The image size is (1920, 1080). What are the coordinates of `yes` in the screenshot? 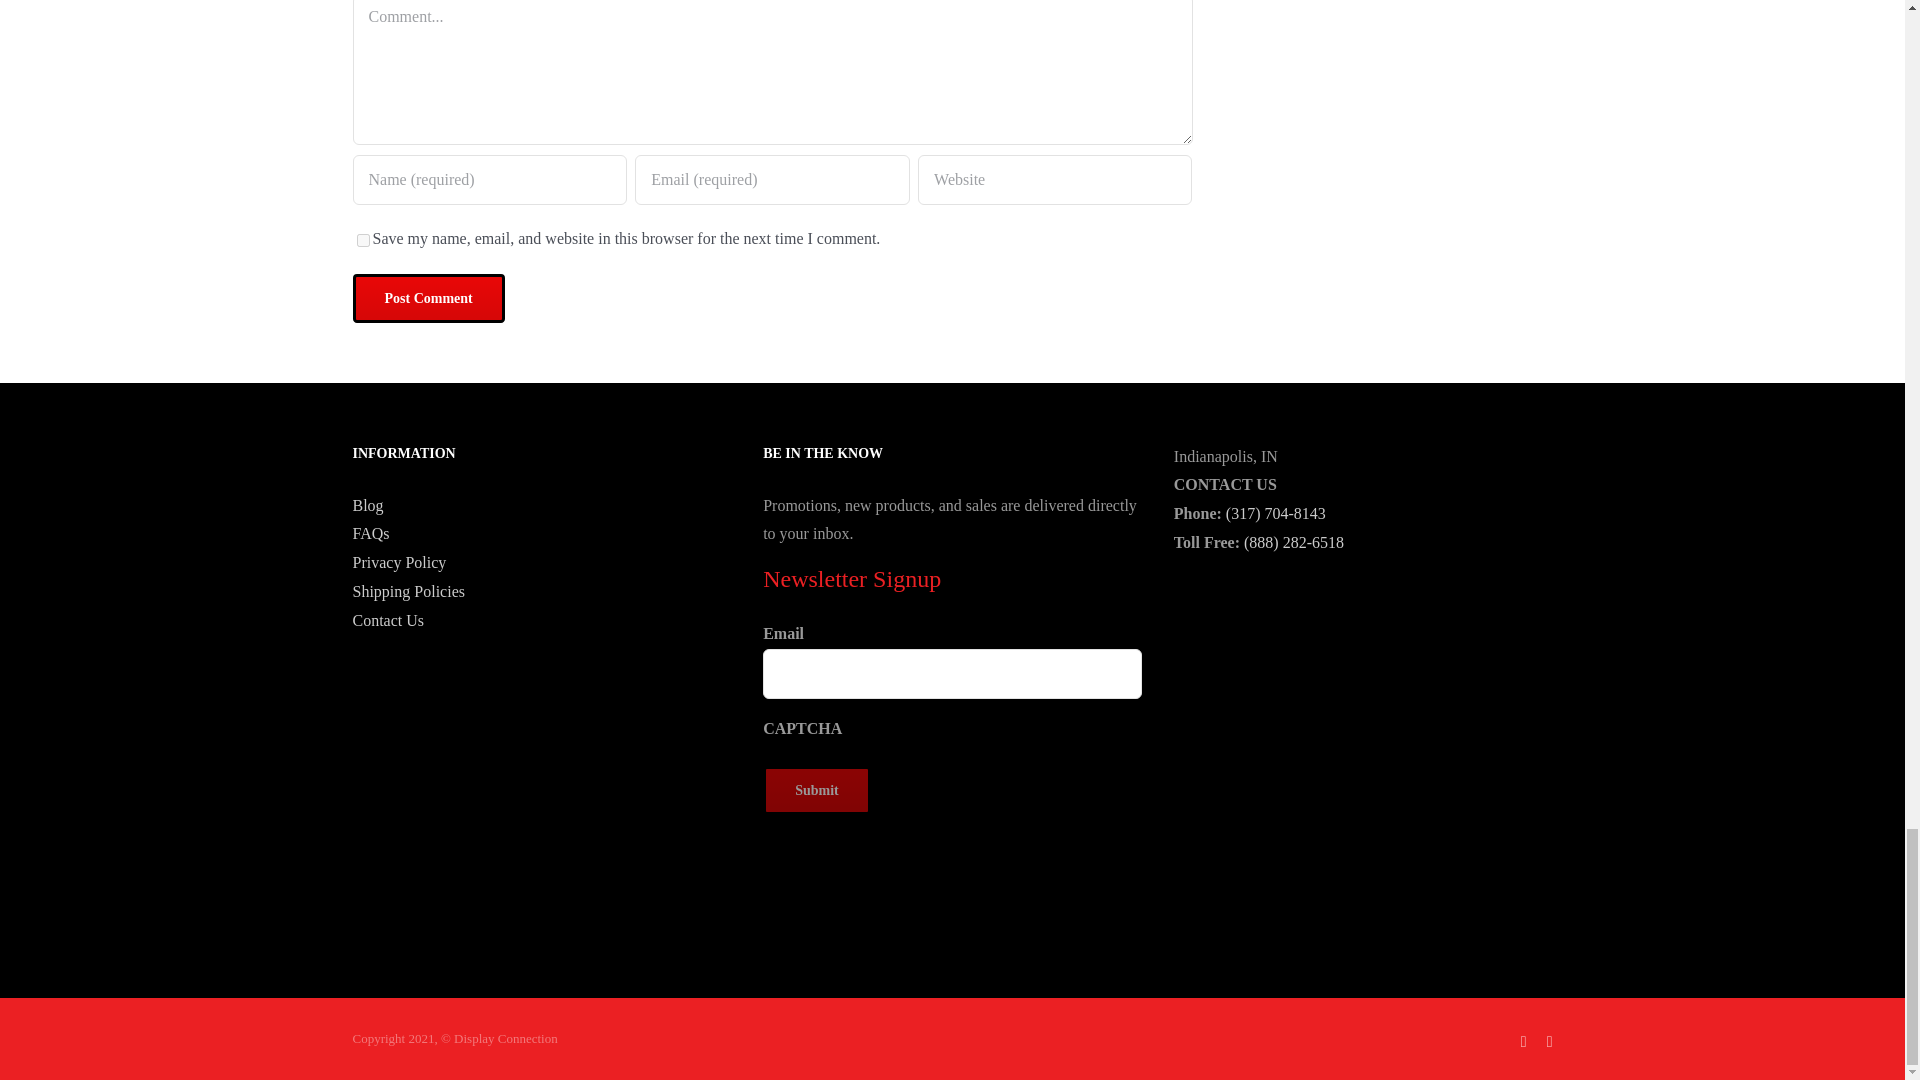 It's located at (362, 240).